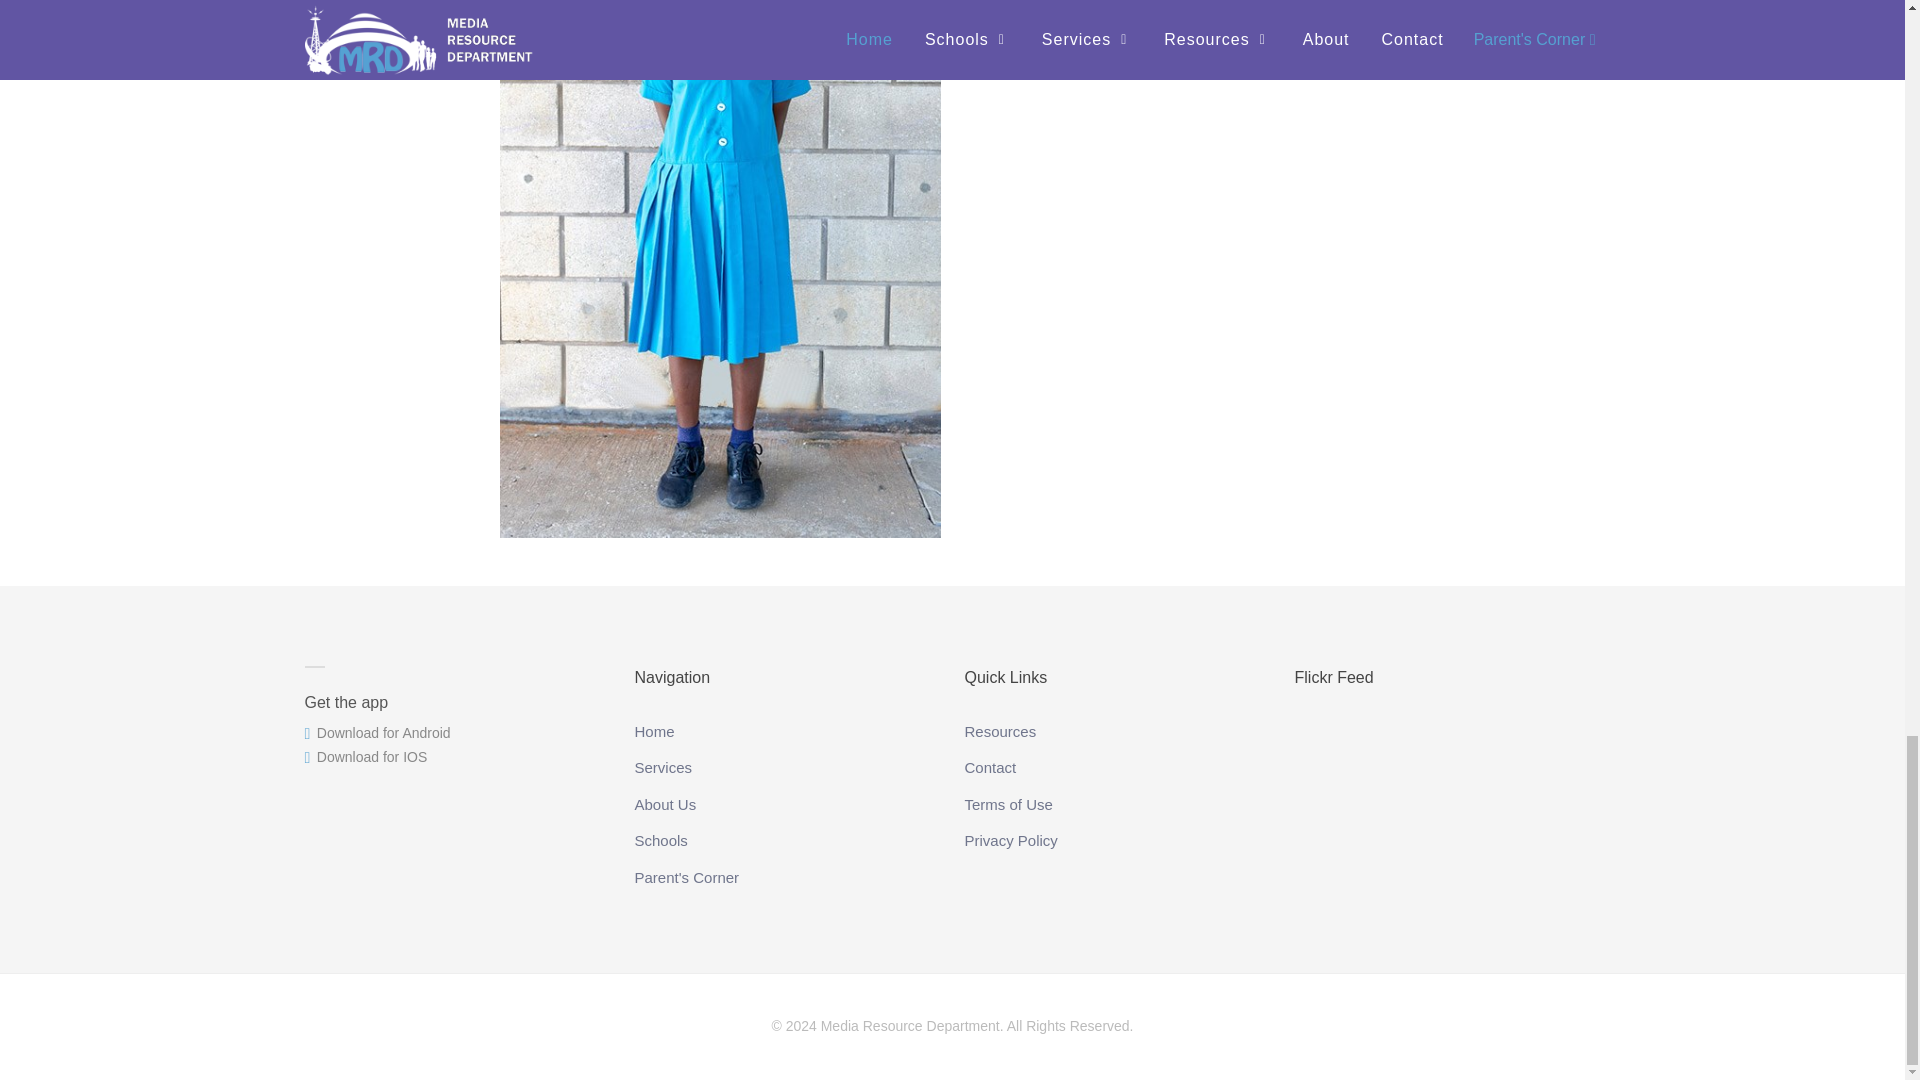 The image size is (1920, 1080). Describe the element at coordinates (664, 765) in the screenshot. I see `Services` at that location.